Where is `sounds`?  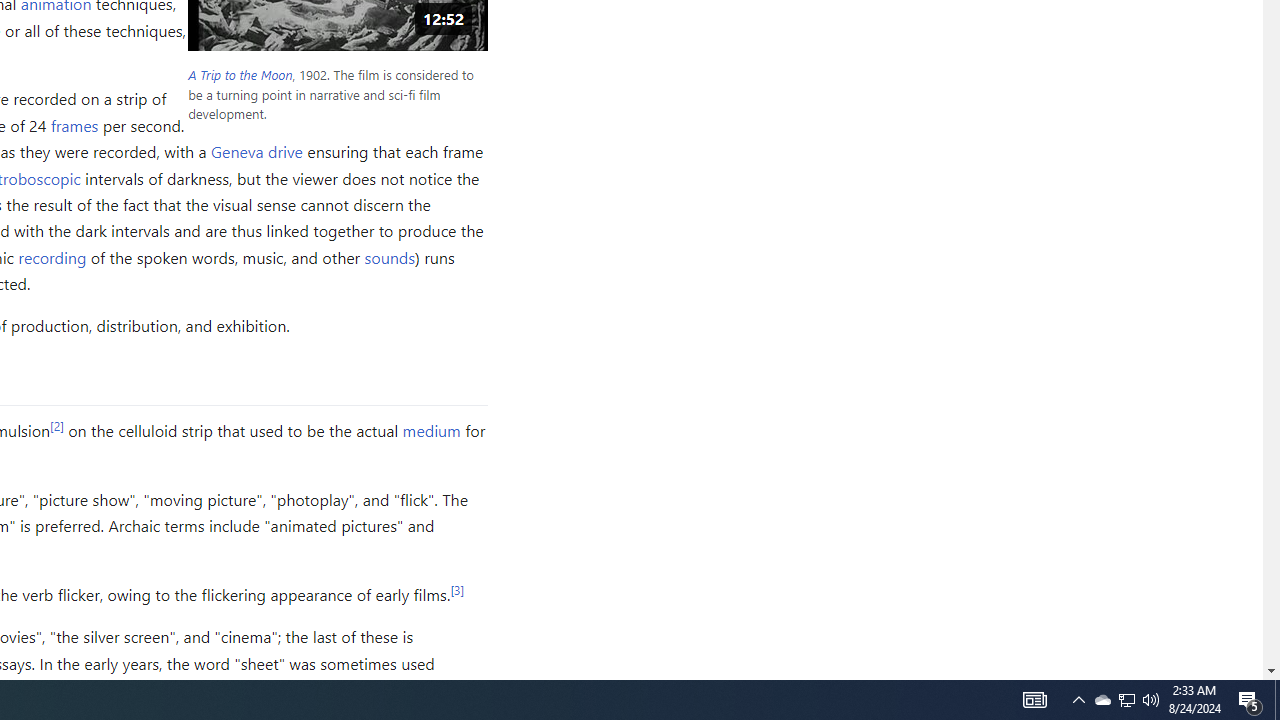 sounds is located at coordinates (388, 256).